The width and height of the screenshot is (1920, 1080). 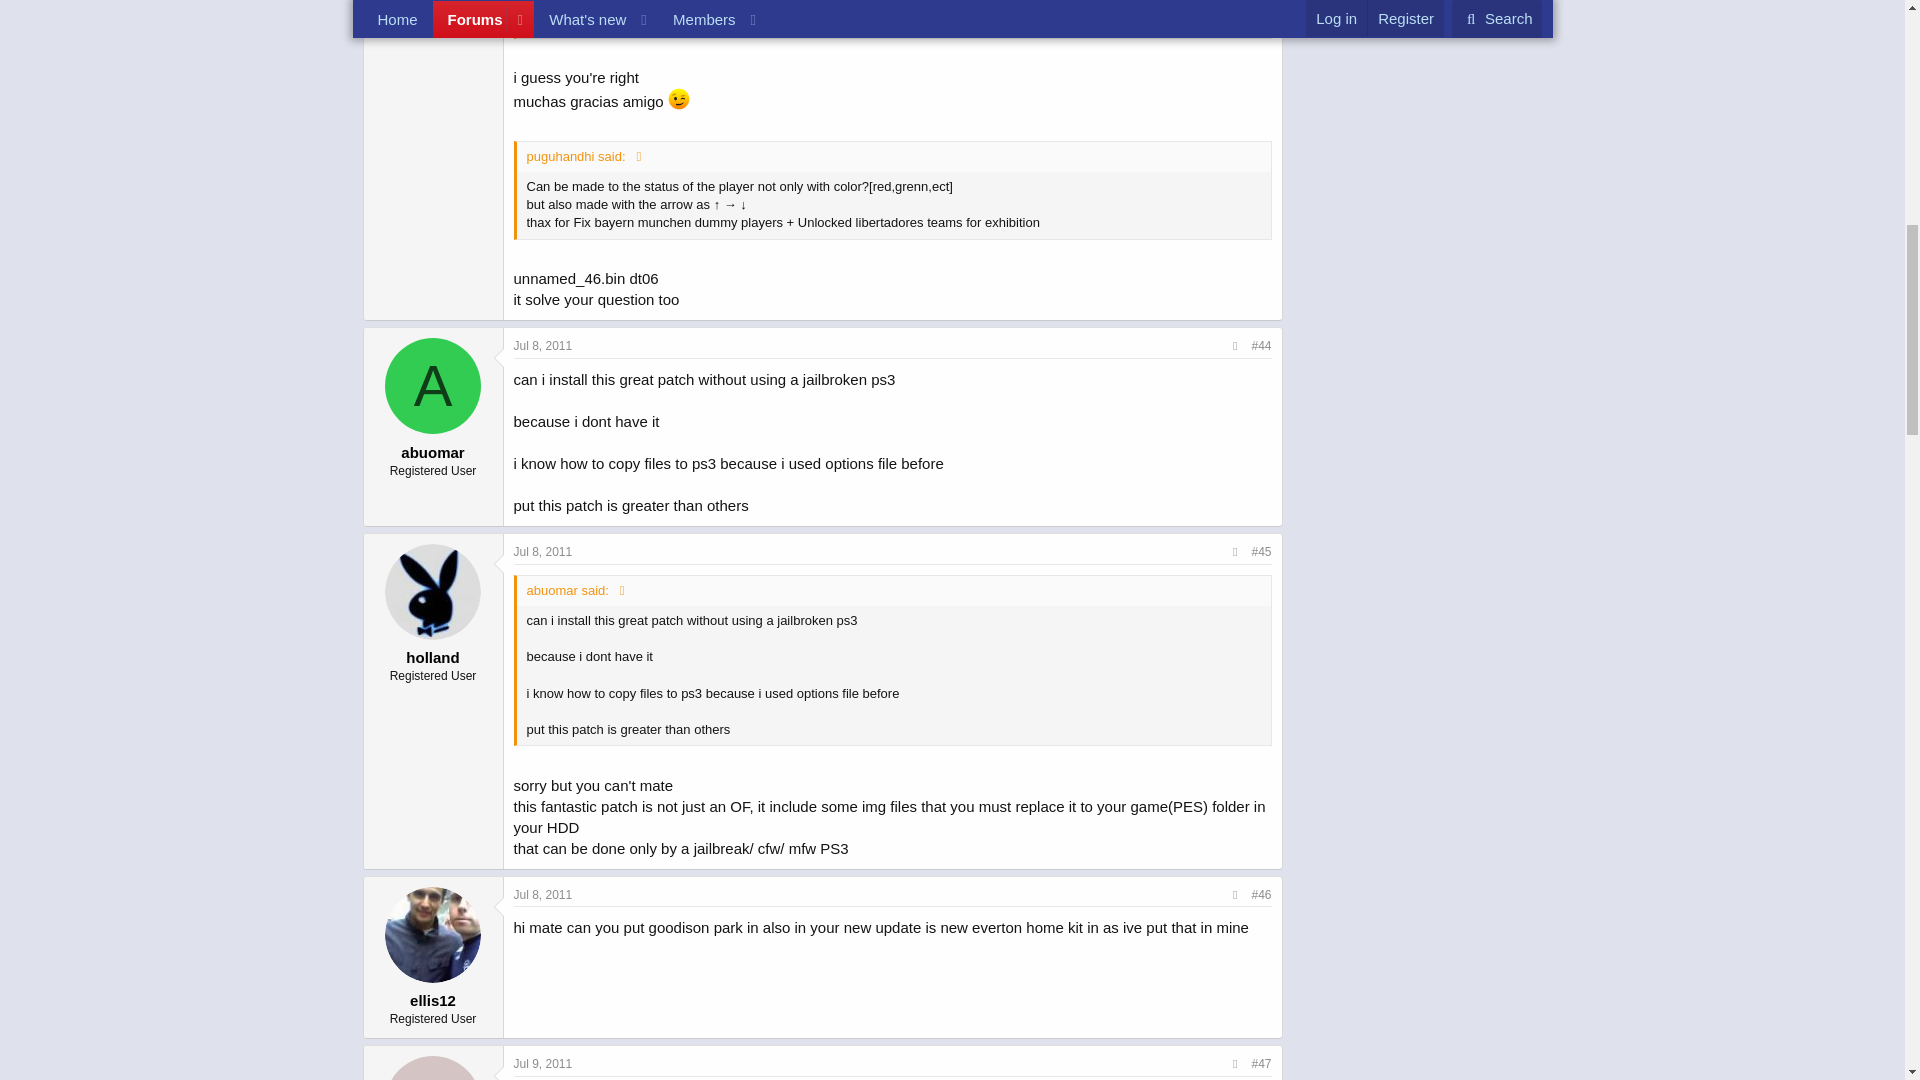 I want to click on Jul 8, 2011 at 11:13 AM, so click(x=543, y=552).